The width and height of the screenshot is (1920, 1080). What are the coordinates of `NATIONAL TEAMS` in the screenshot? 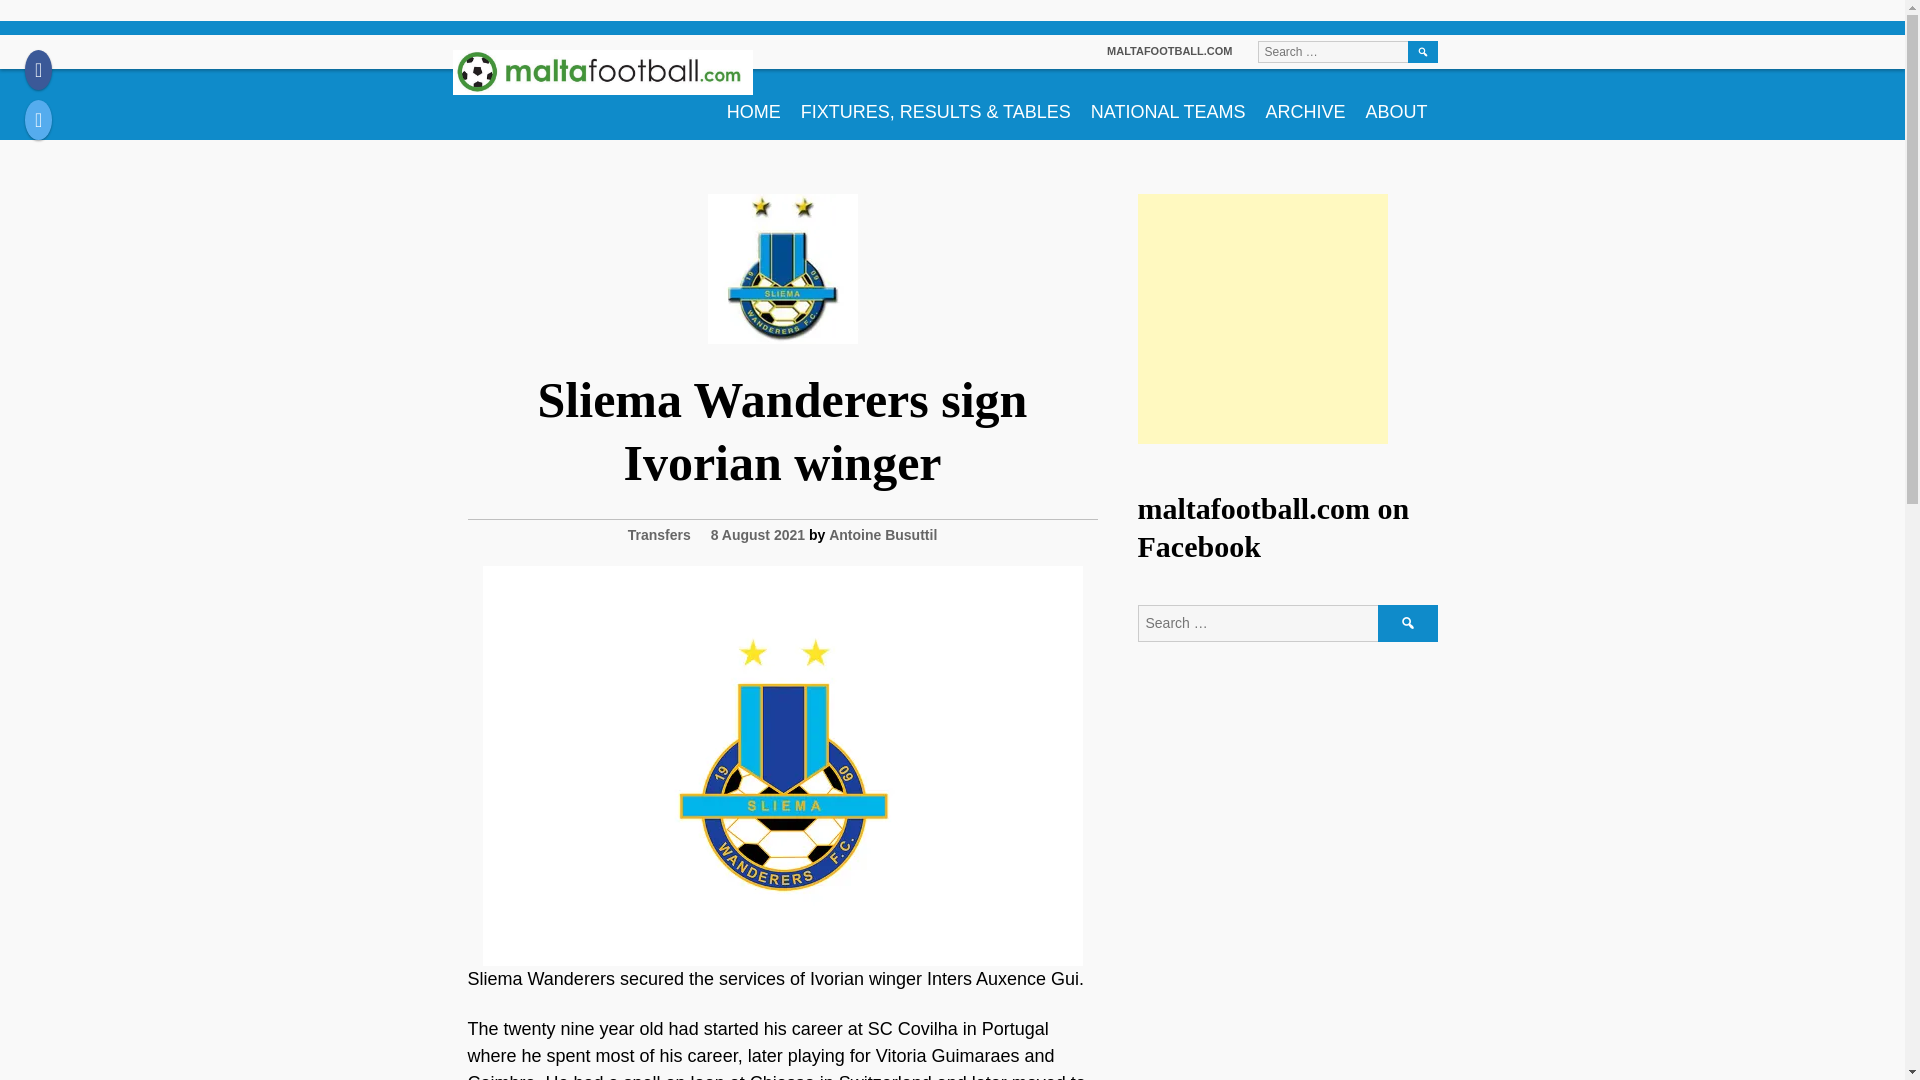 It's located at (1168, 104).